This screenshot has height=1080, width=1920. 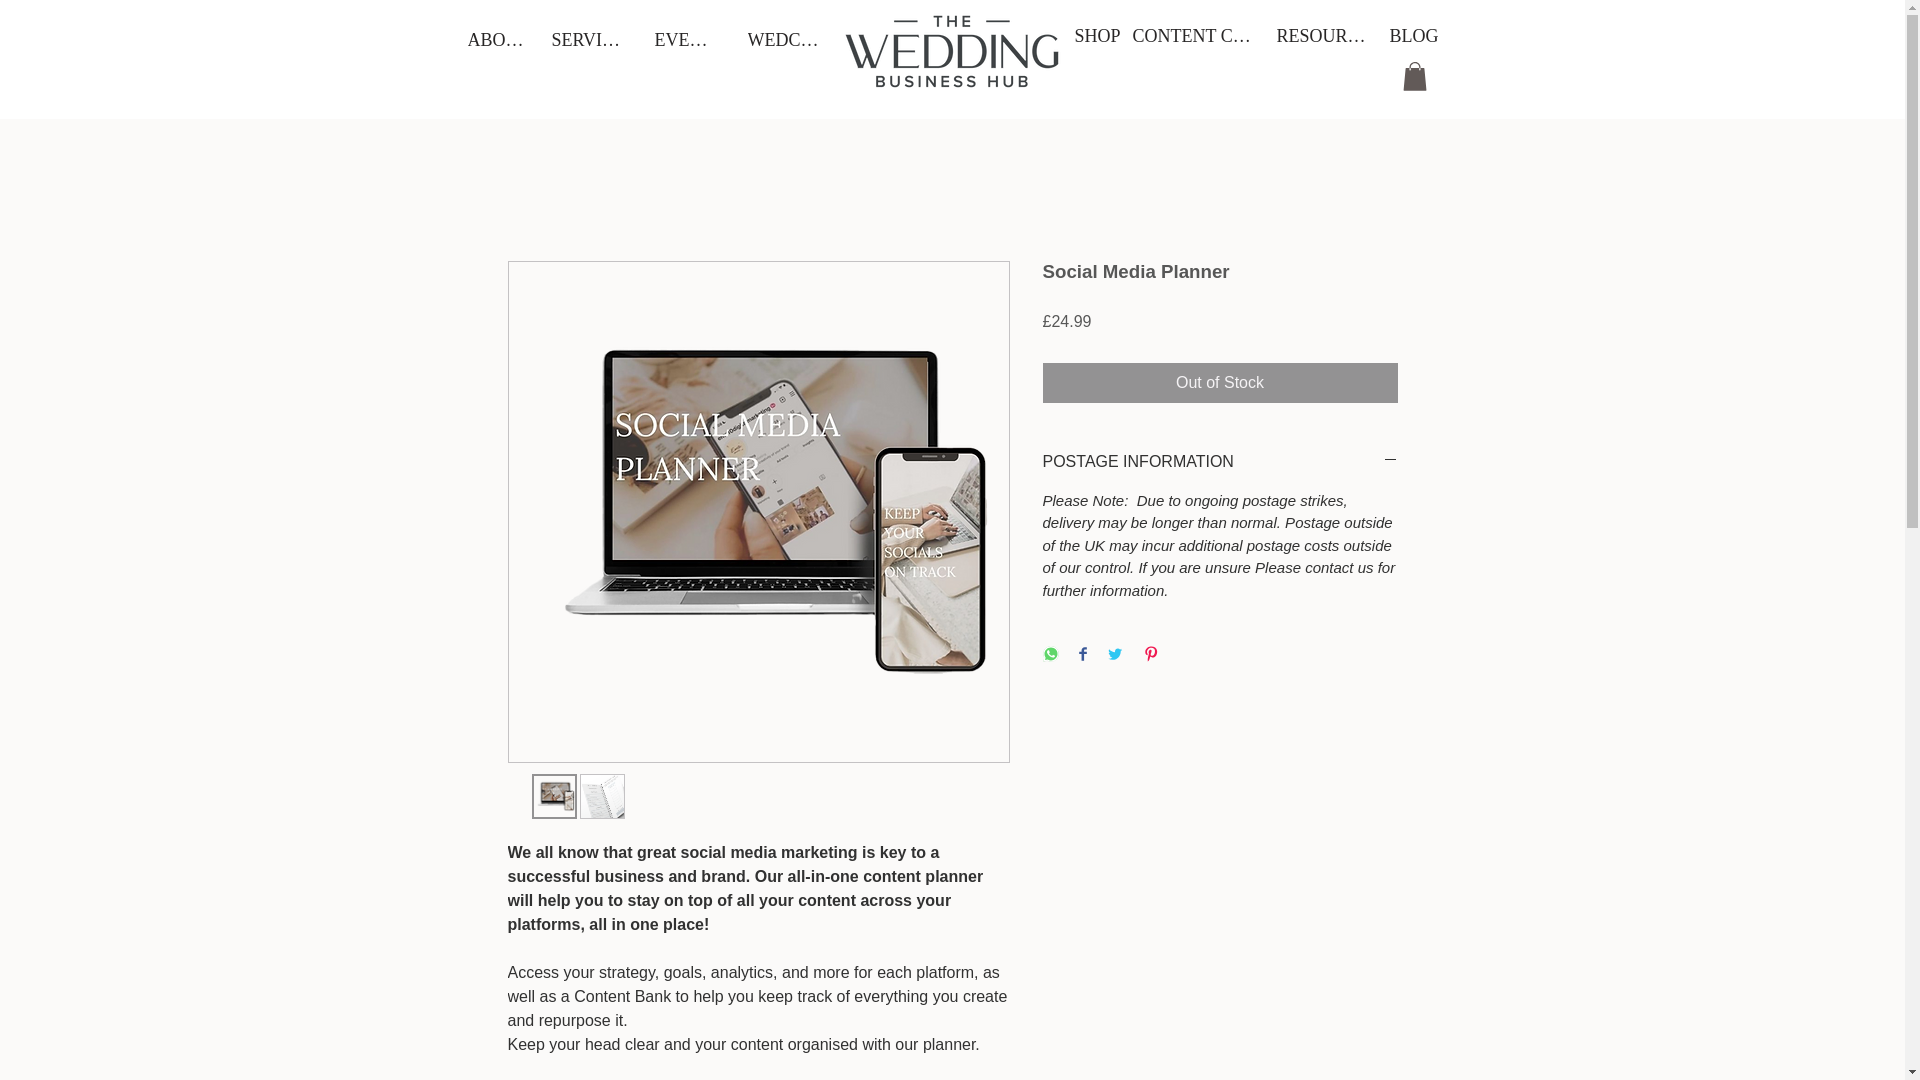 I want to click on EVENTS, so click(x=686, y=40).